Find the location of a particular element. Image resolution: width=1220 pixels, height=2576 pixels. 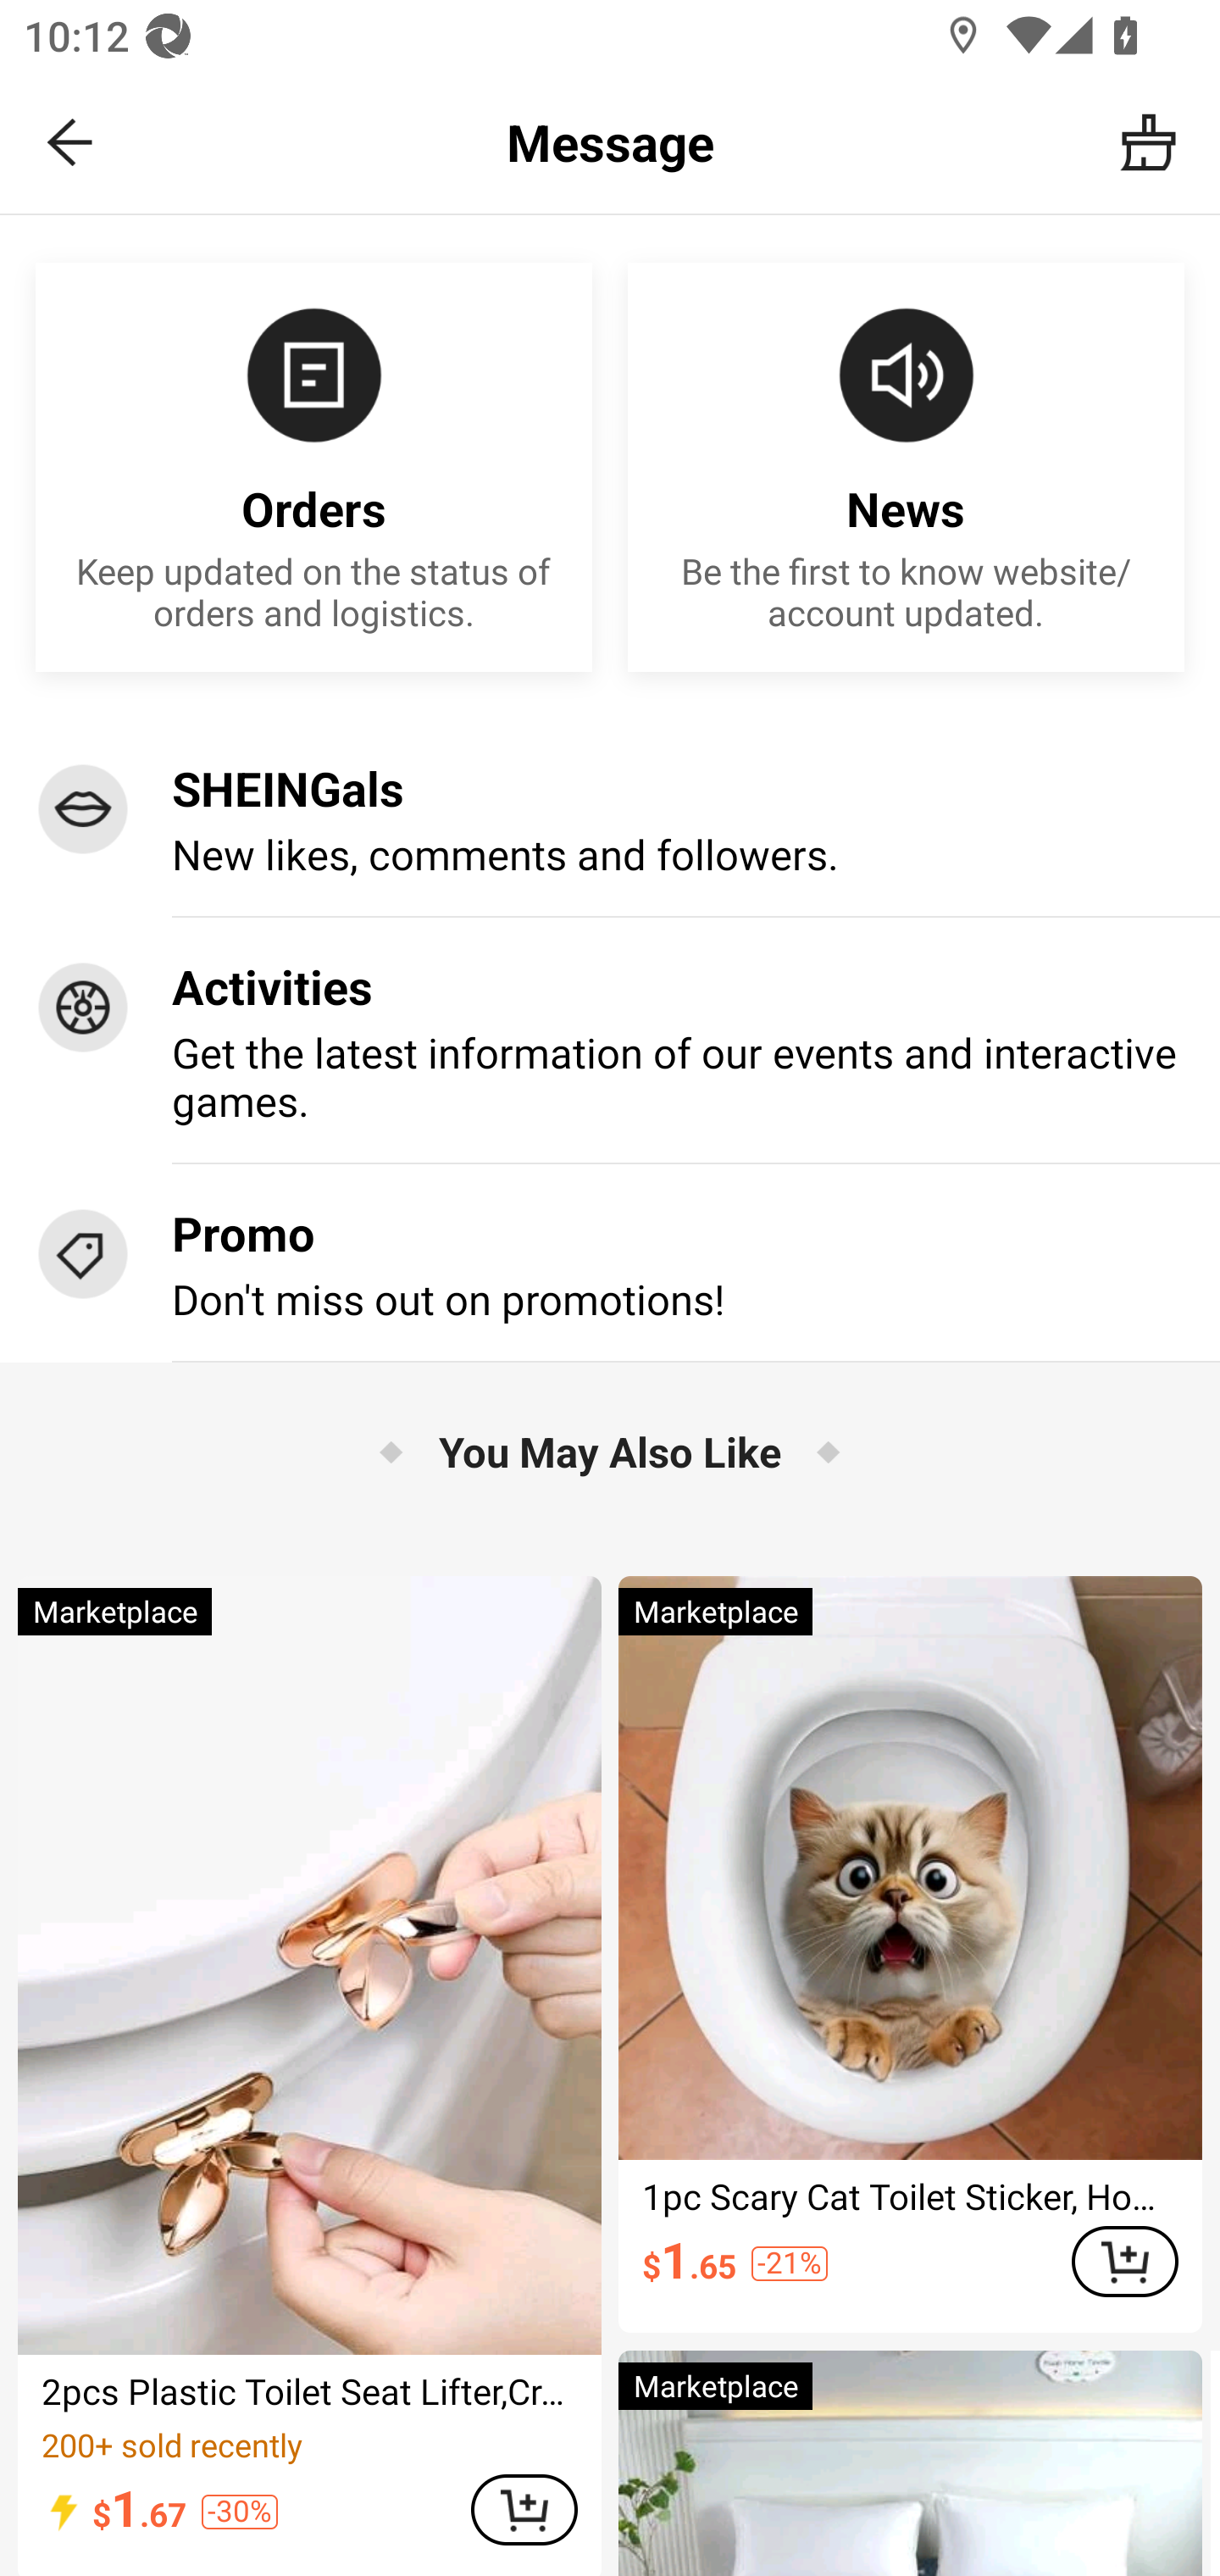

Promo Don't miss out on promotions! is located at coordinates (610, 1263).